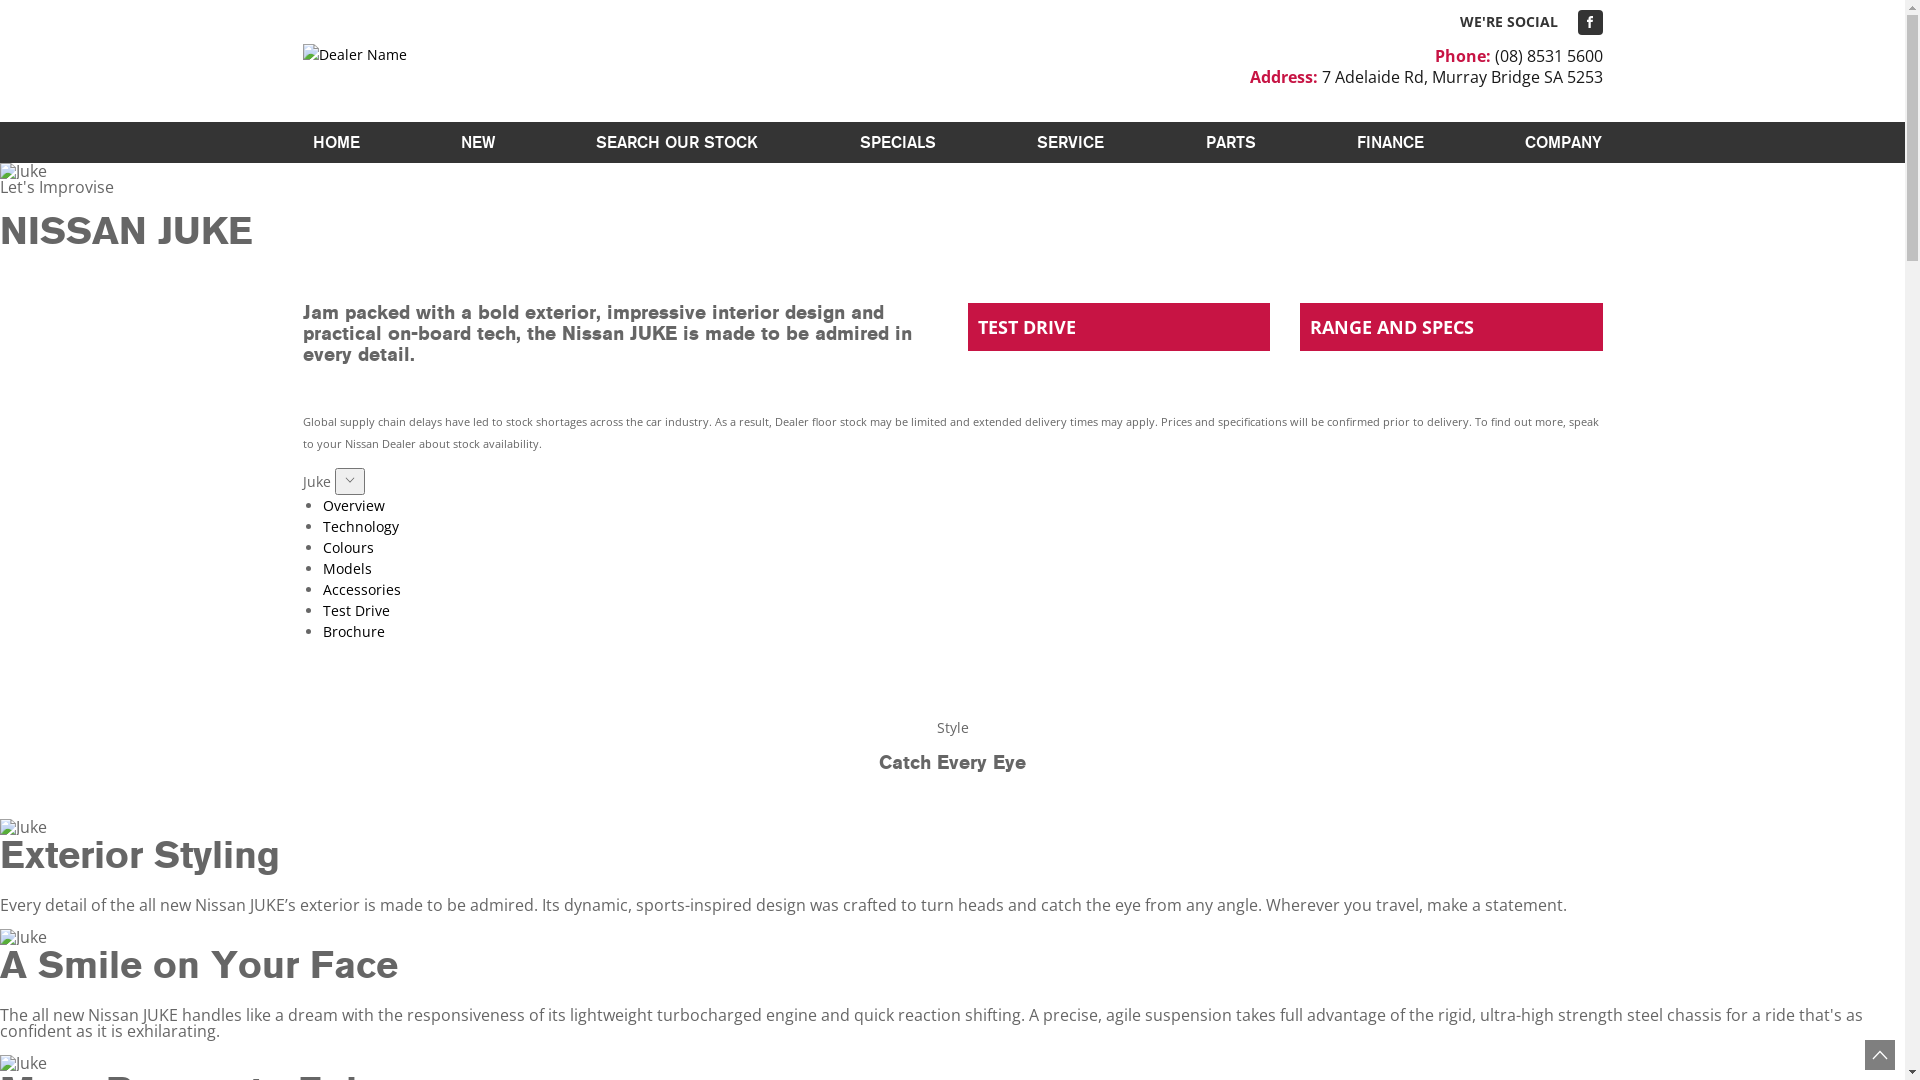 The image size is (1920, 1080). I want to click on HOME, so click(336, 142).